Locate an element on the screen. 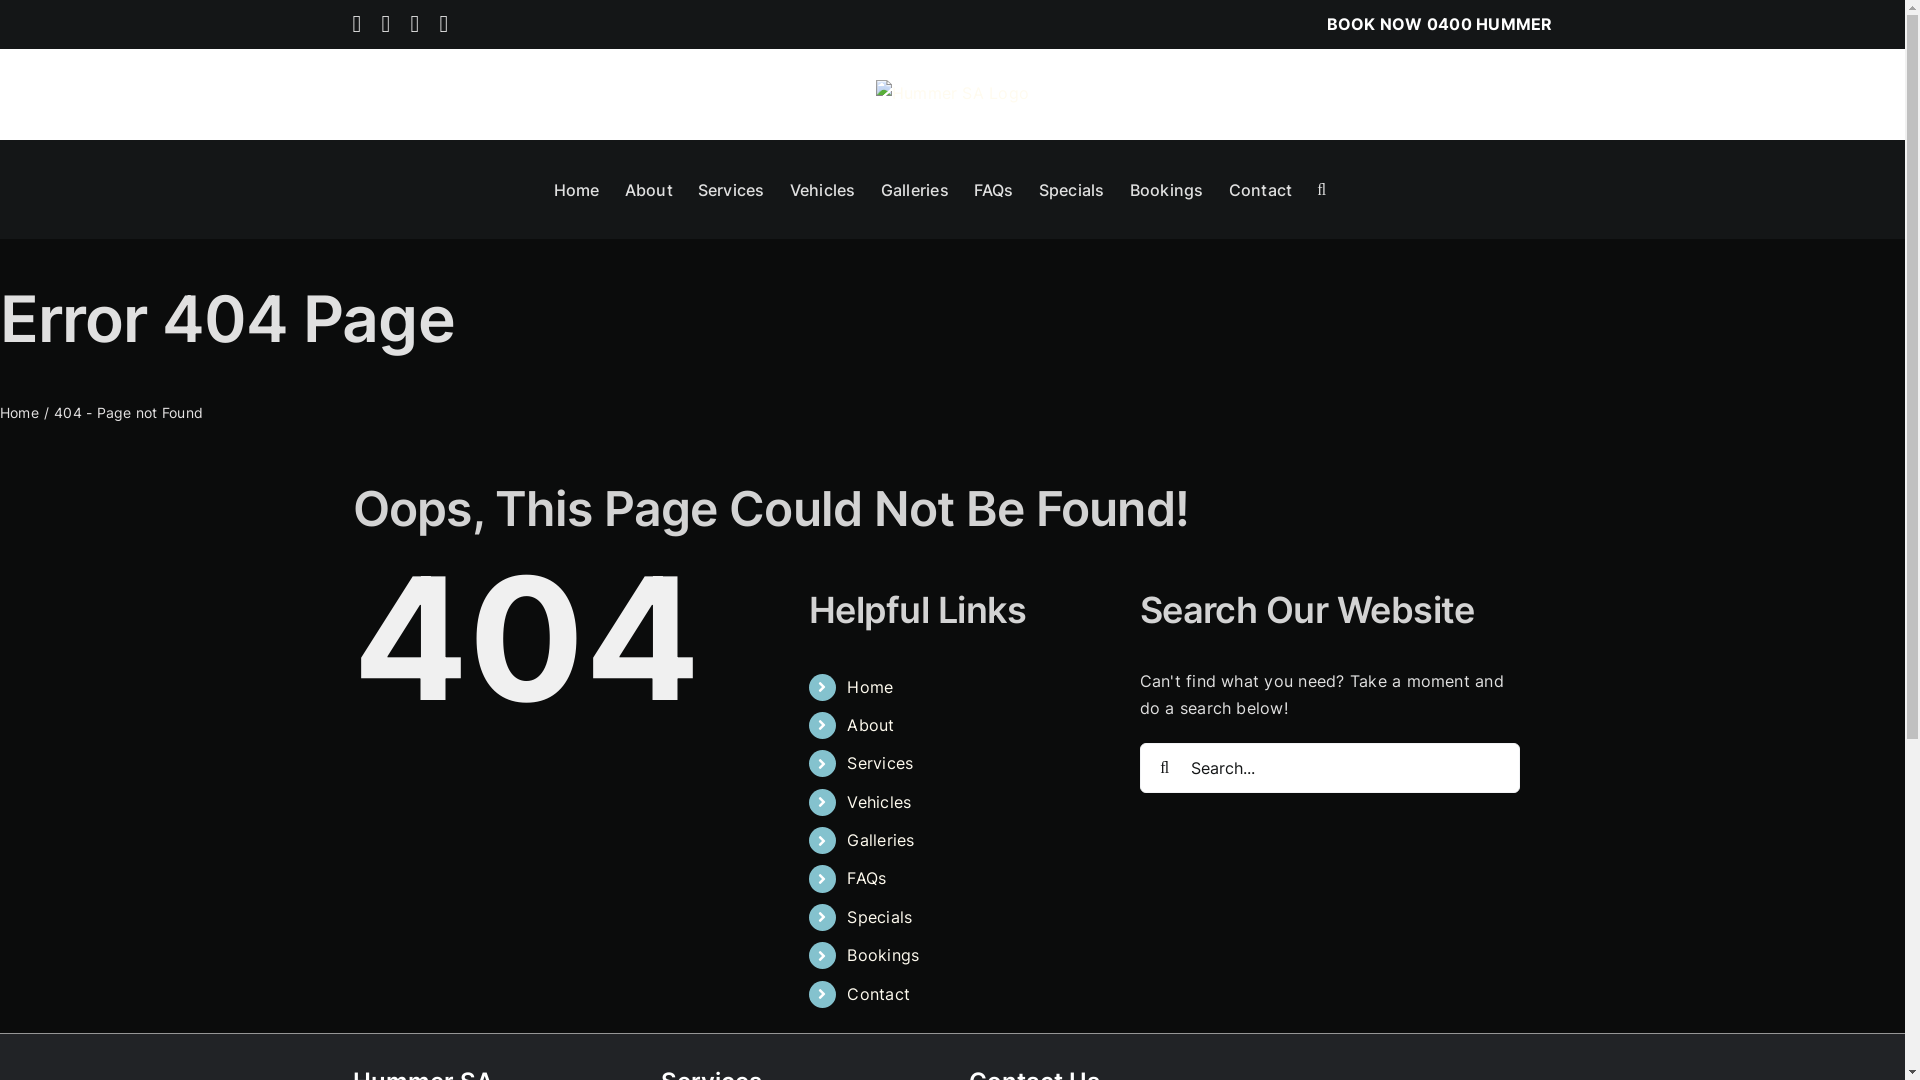 Image resolution: width=1920 pixels, height=1080 pixels. Bookings is located at coordinates (883, 955).